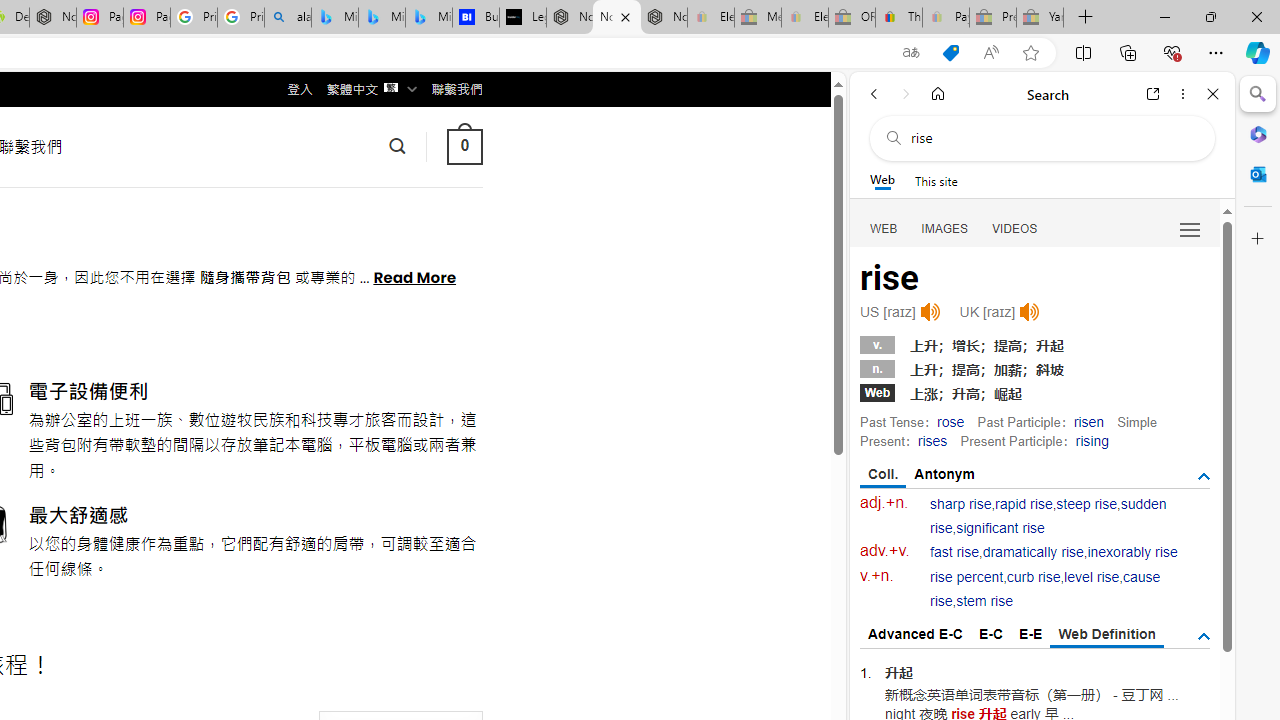 This screenshot has width=1280, height=720. What do you see at coordinates (884, 475) in the screenshot?
I see `Coll.` at bounding box center [884, 475].